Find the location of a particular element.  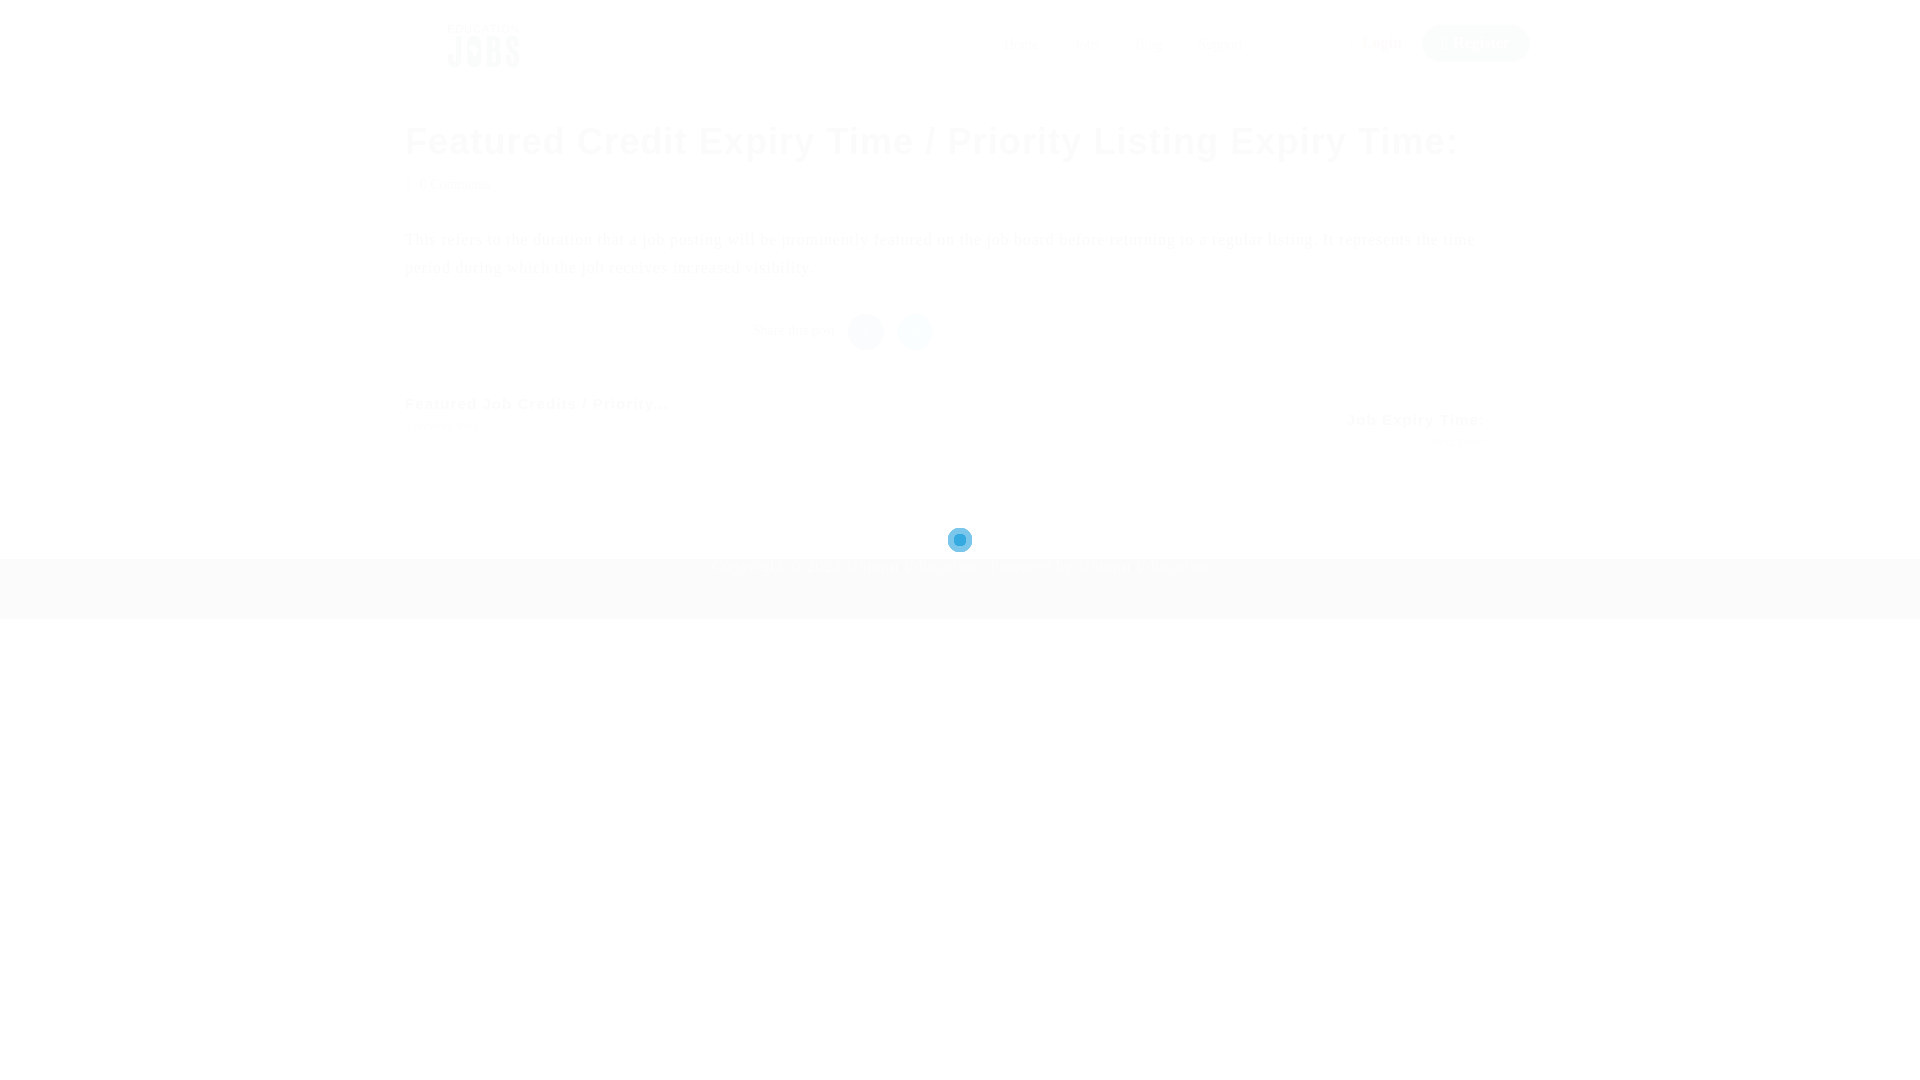

Register is located at coordinates (1476, 42).